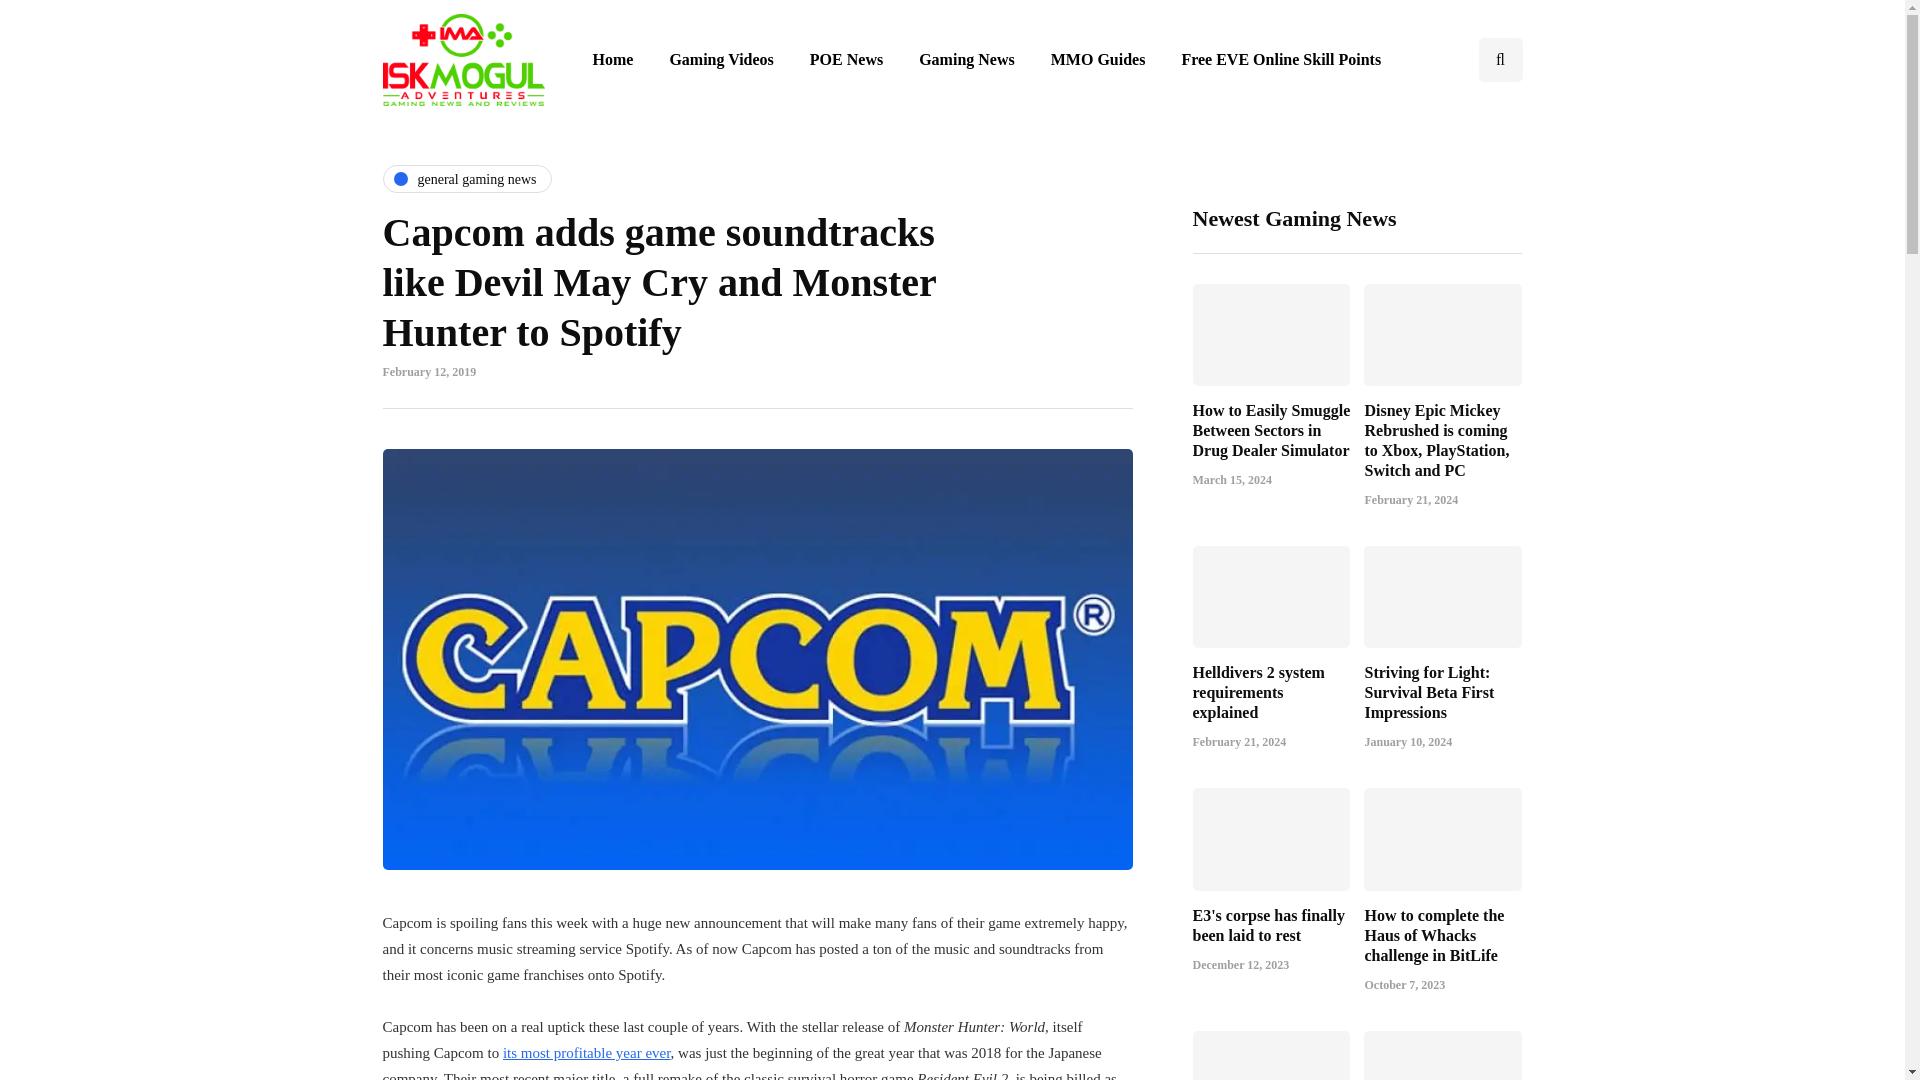 The height and width of the screenshot is (1080, 1920). What do you see at coordinates (846, 60) in the screenshot?
I see `POE News` at bounding box center [846, 60].